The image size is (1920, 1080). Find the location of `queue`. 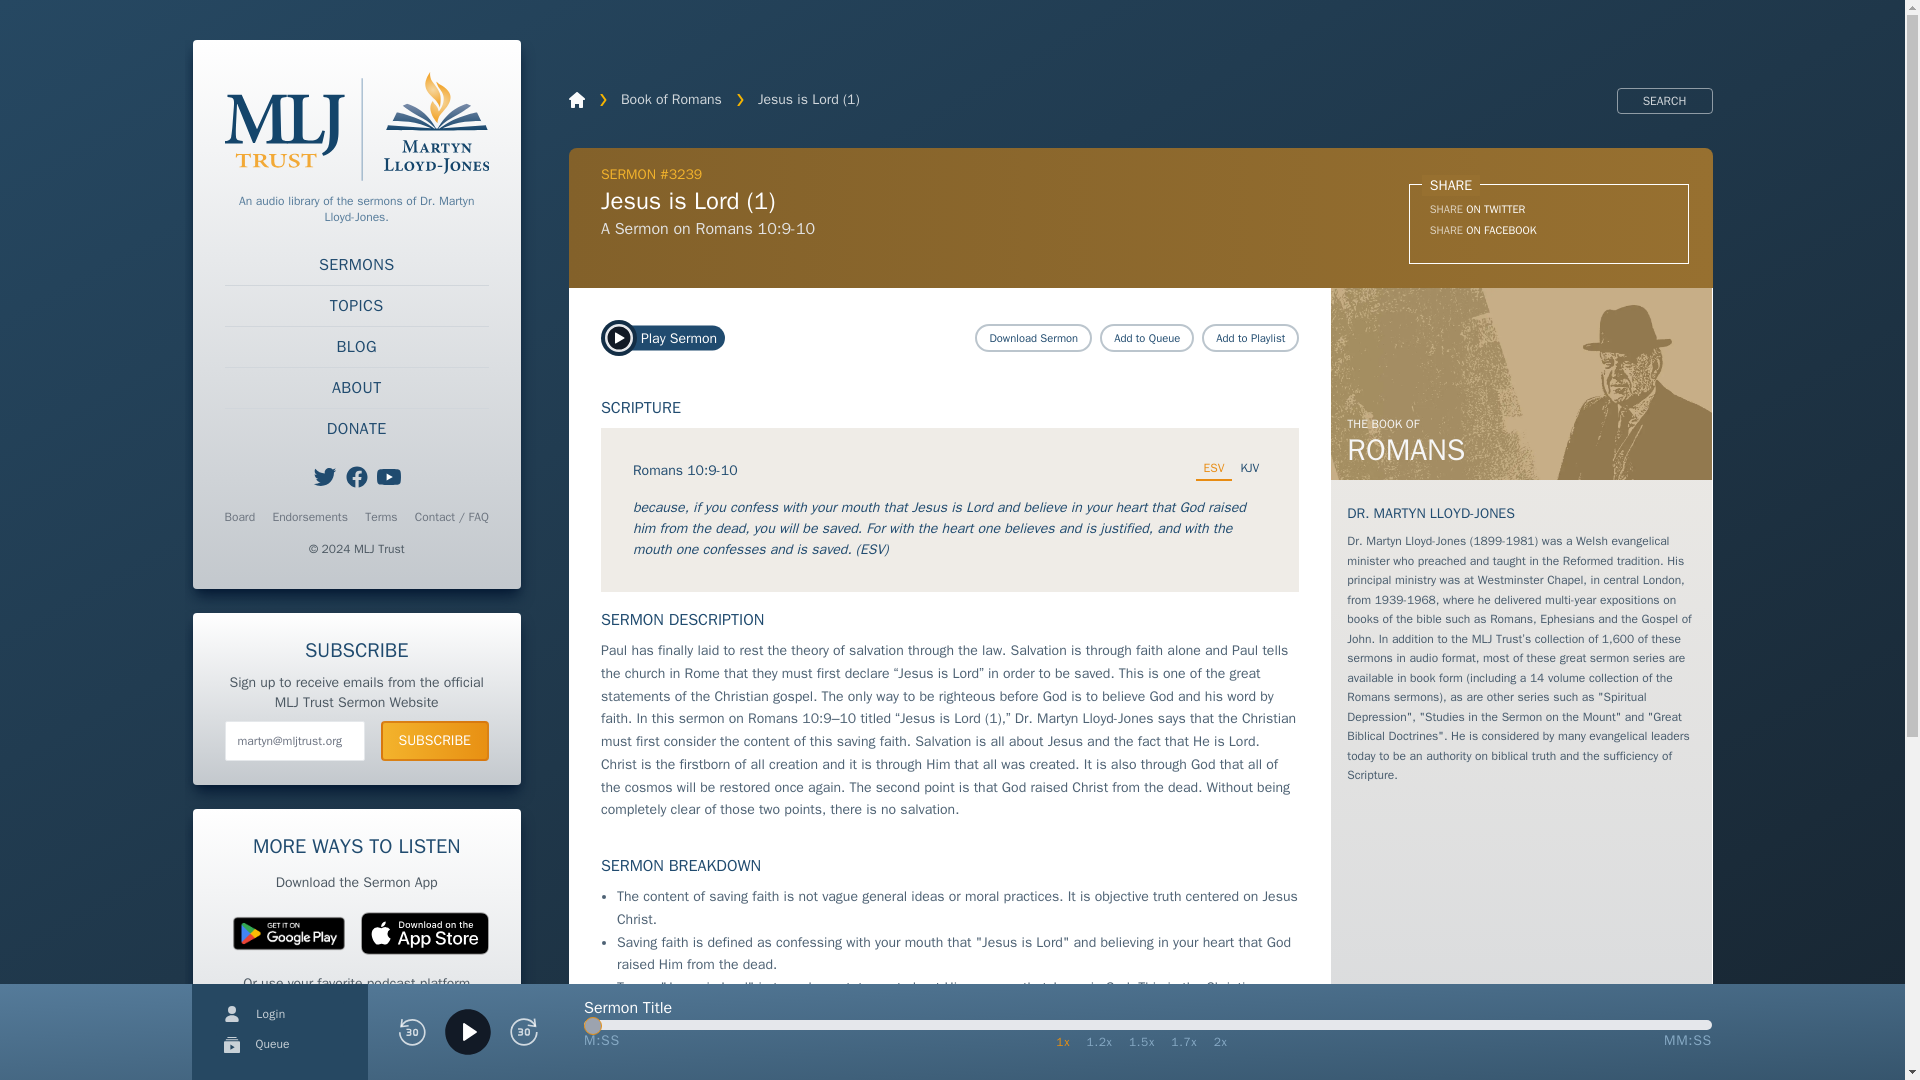

queue is located at coordinates (232, 1044).